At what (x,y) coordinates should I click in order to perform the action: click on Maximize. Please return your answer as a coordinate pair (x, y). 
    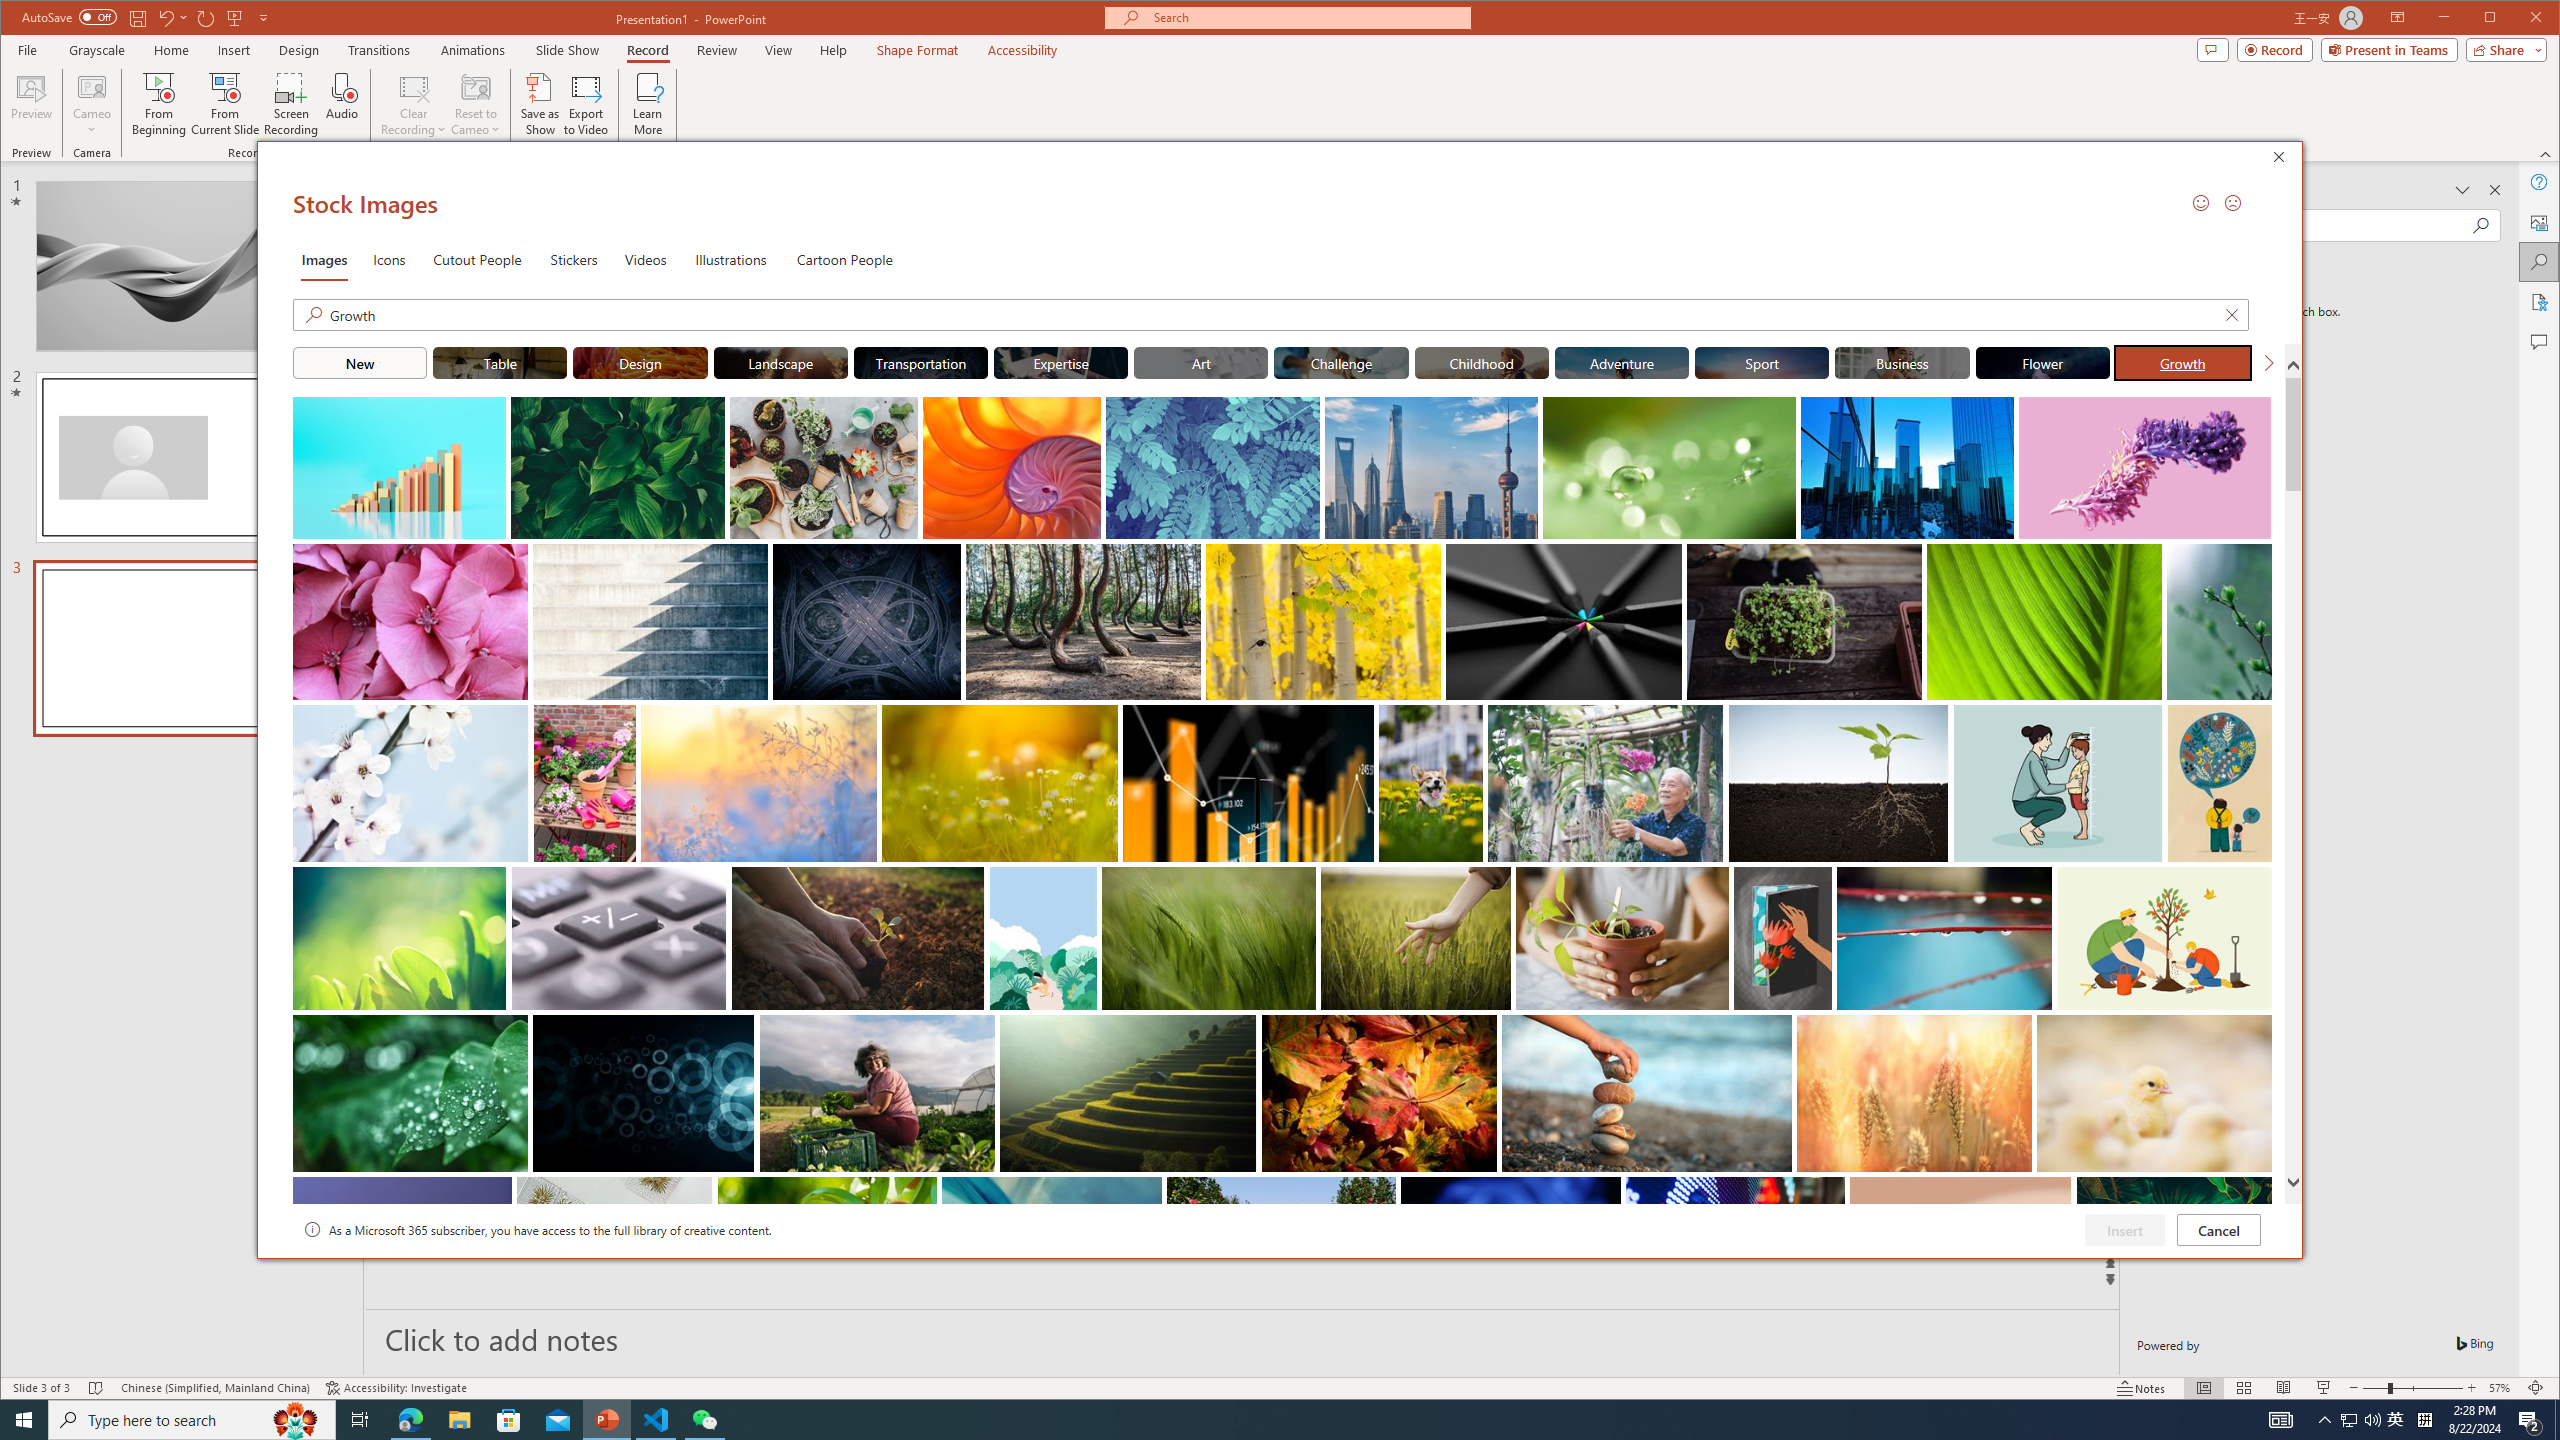
    Looking at the image, I should click on (299, 50).